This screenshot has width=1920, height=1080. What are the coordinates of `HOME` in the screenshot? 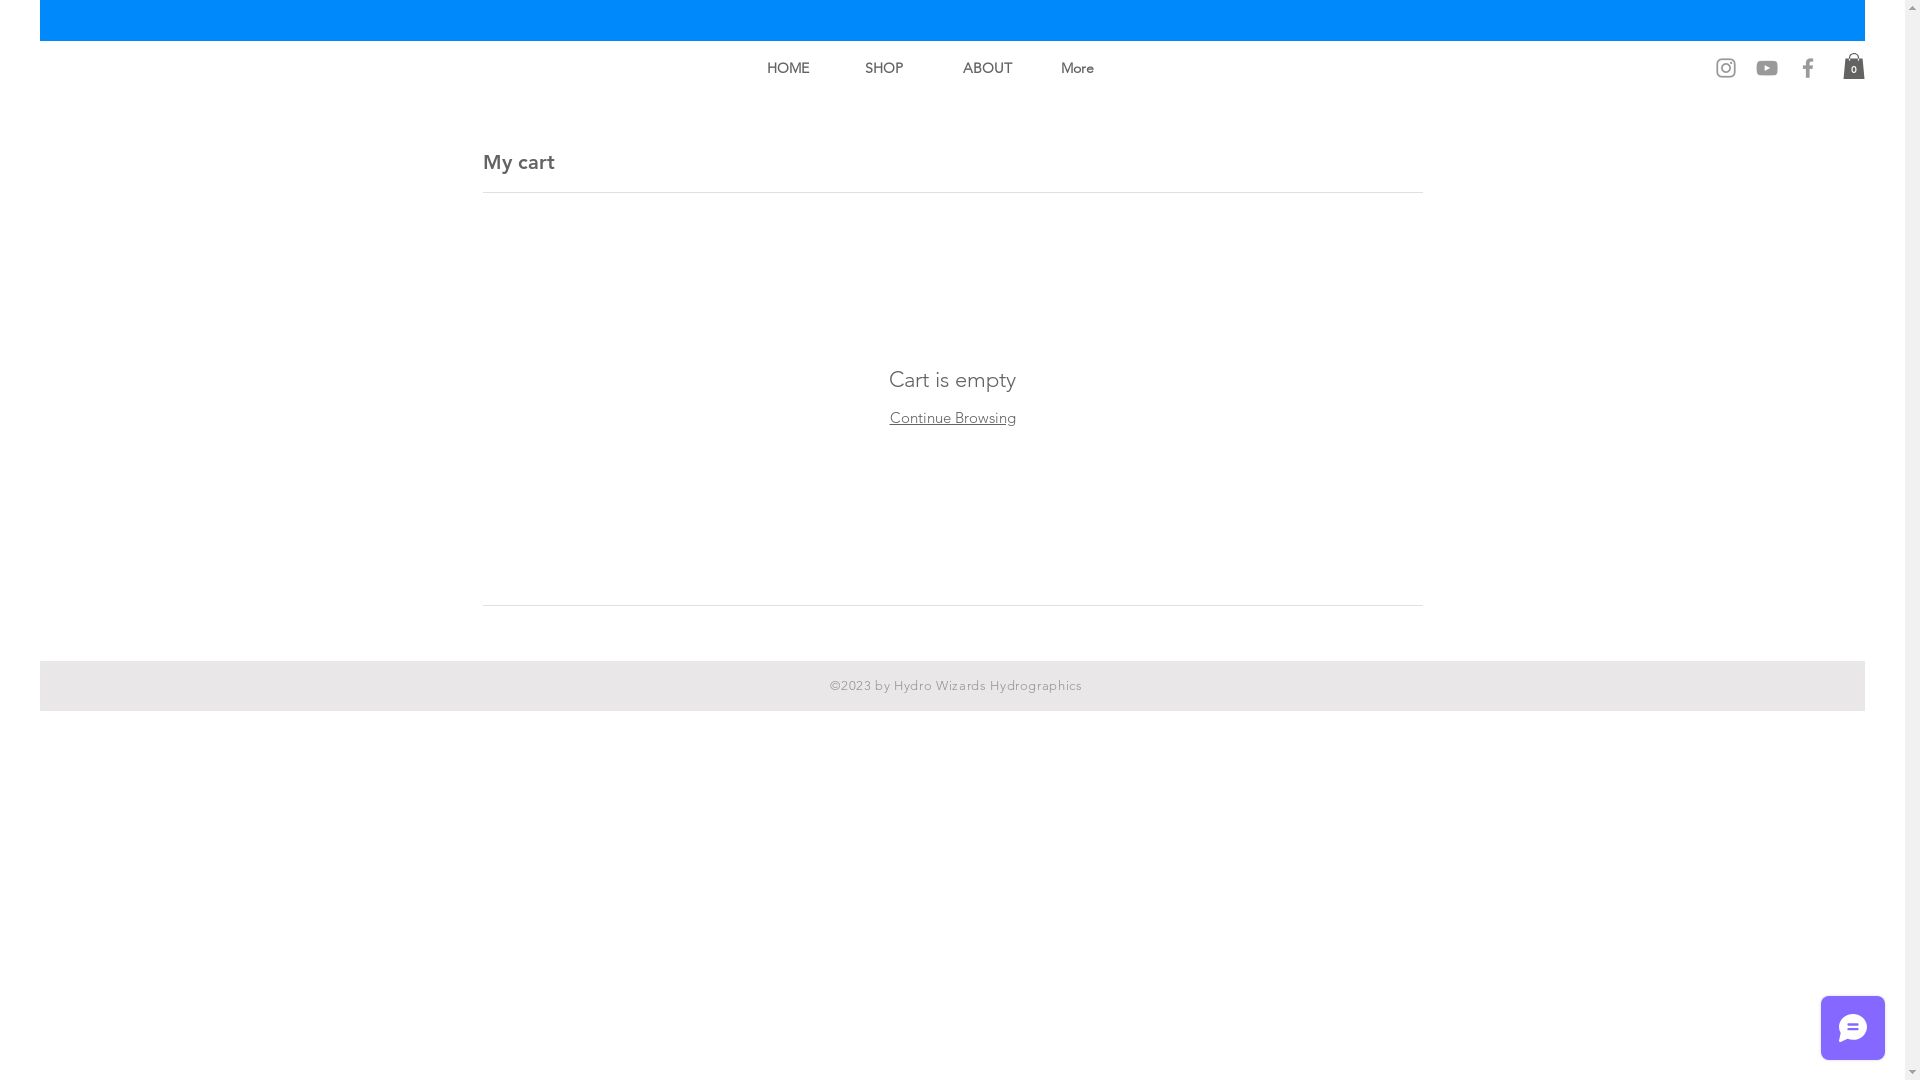 It's located at (801, 68).